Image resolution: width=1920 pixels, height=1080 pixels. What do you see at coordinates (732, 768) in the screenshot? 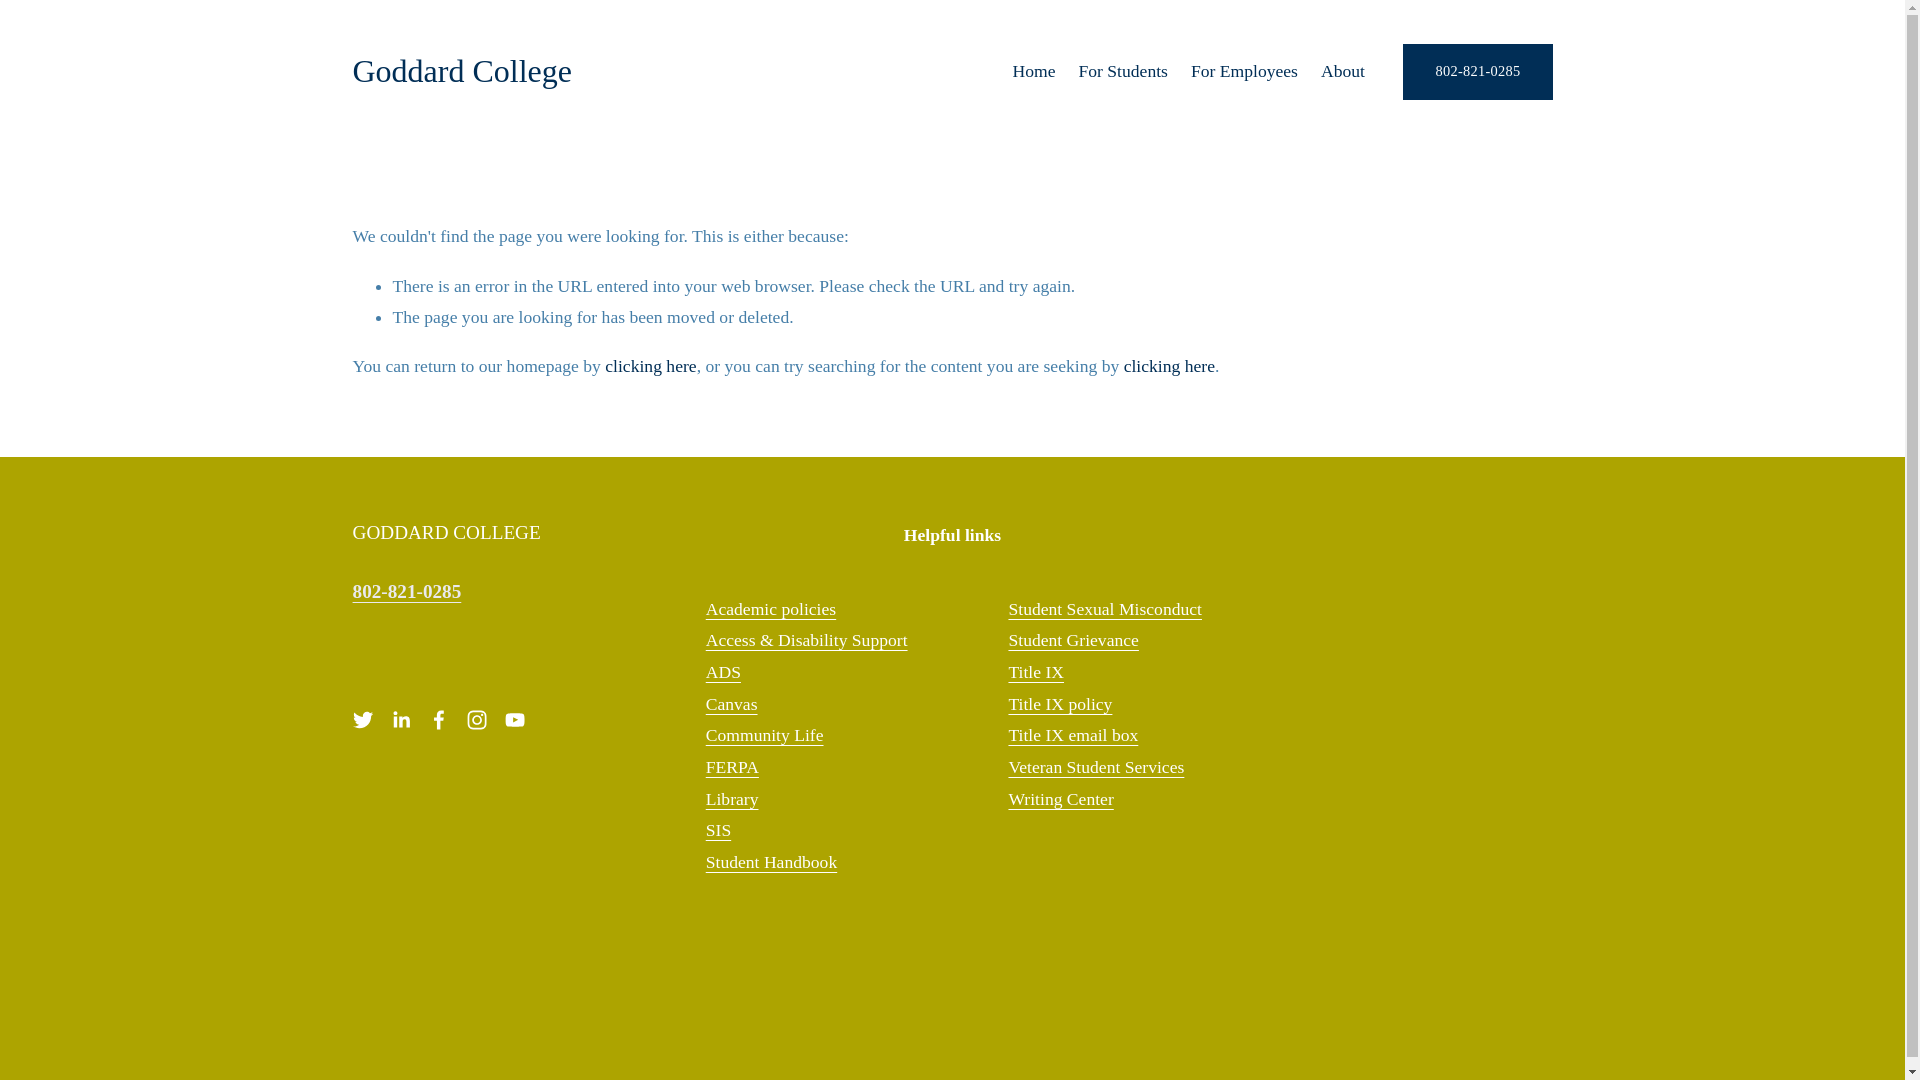
I see `FERPA` at bounding box center [732, 768].